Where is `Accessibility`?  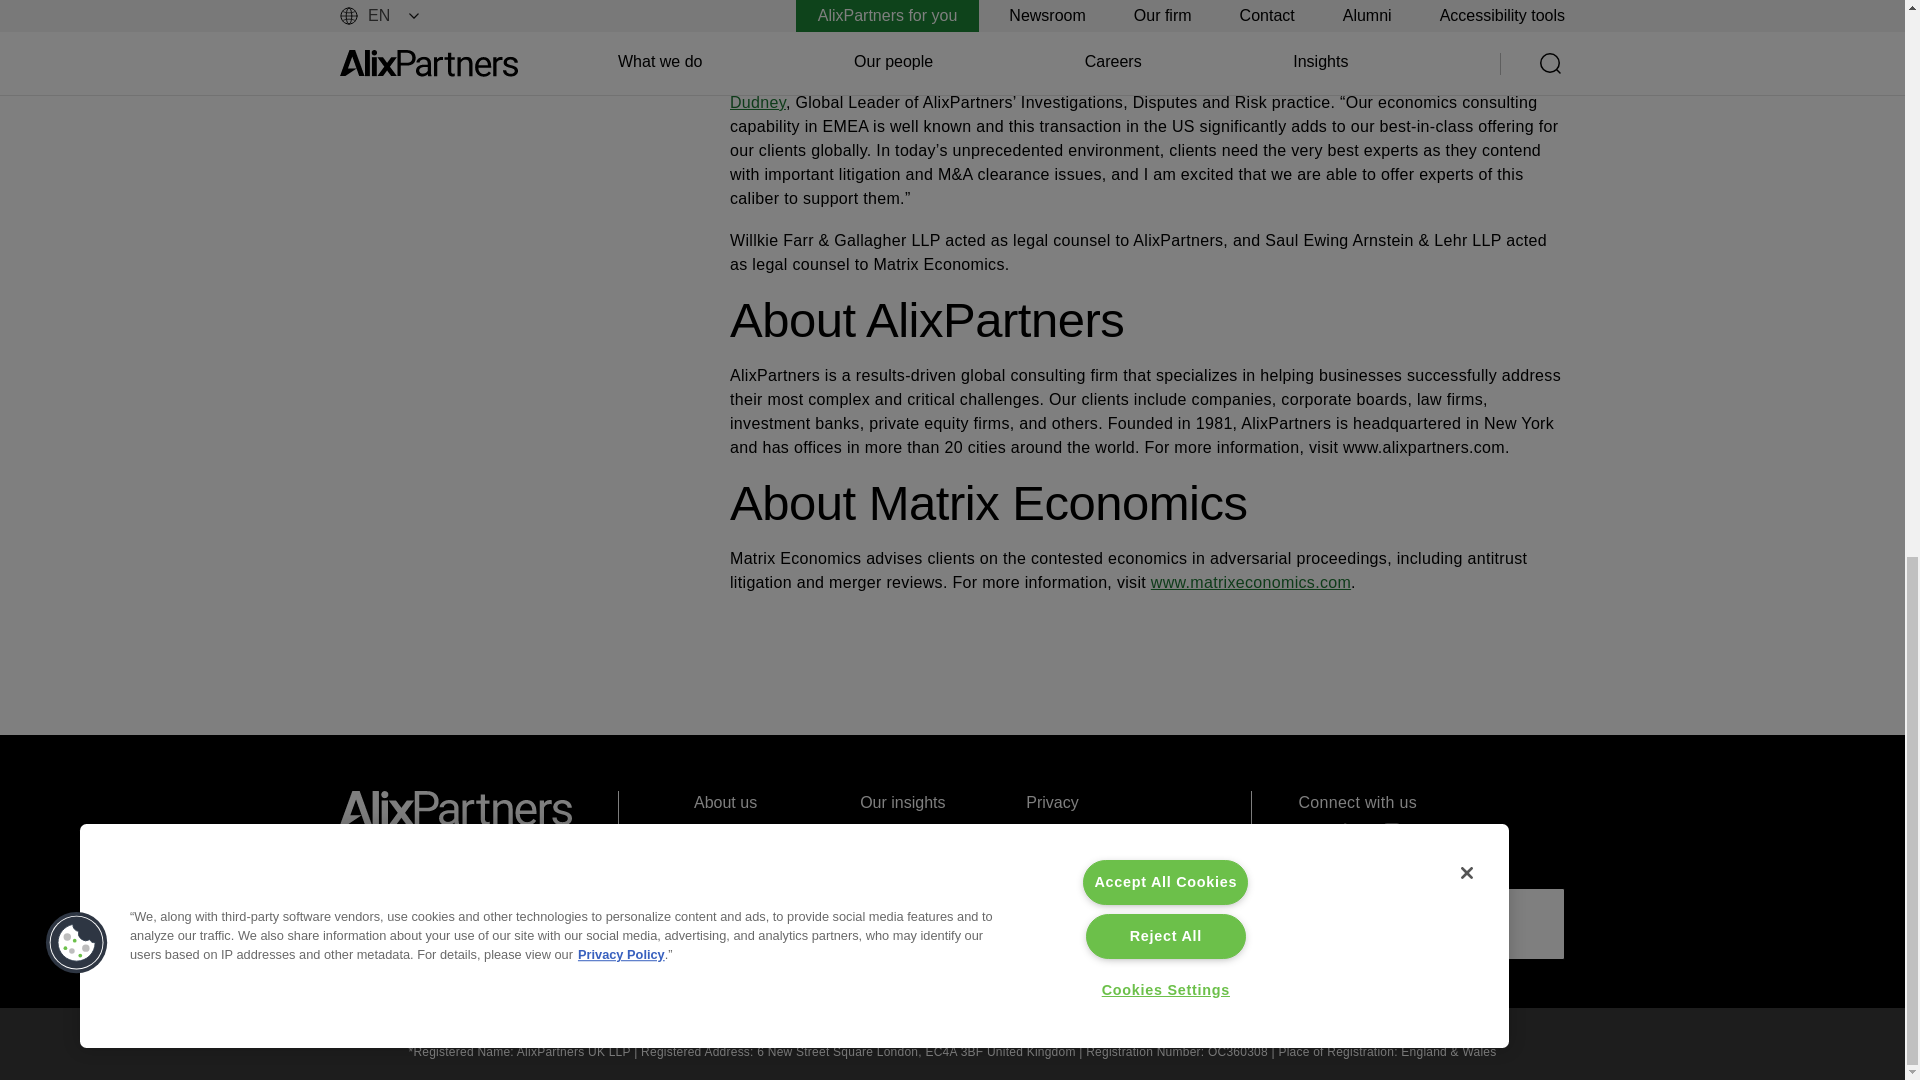
Accessibility is located at coordinates (1100, 923).